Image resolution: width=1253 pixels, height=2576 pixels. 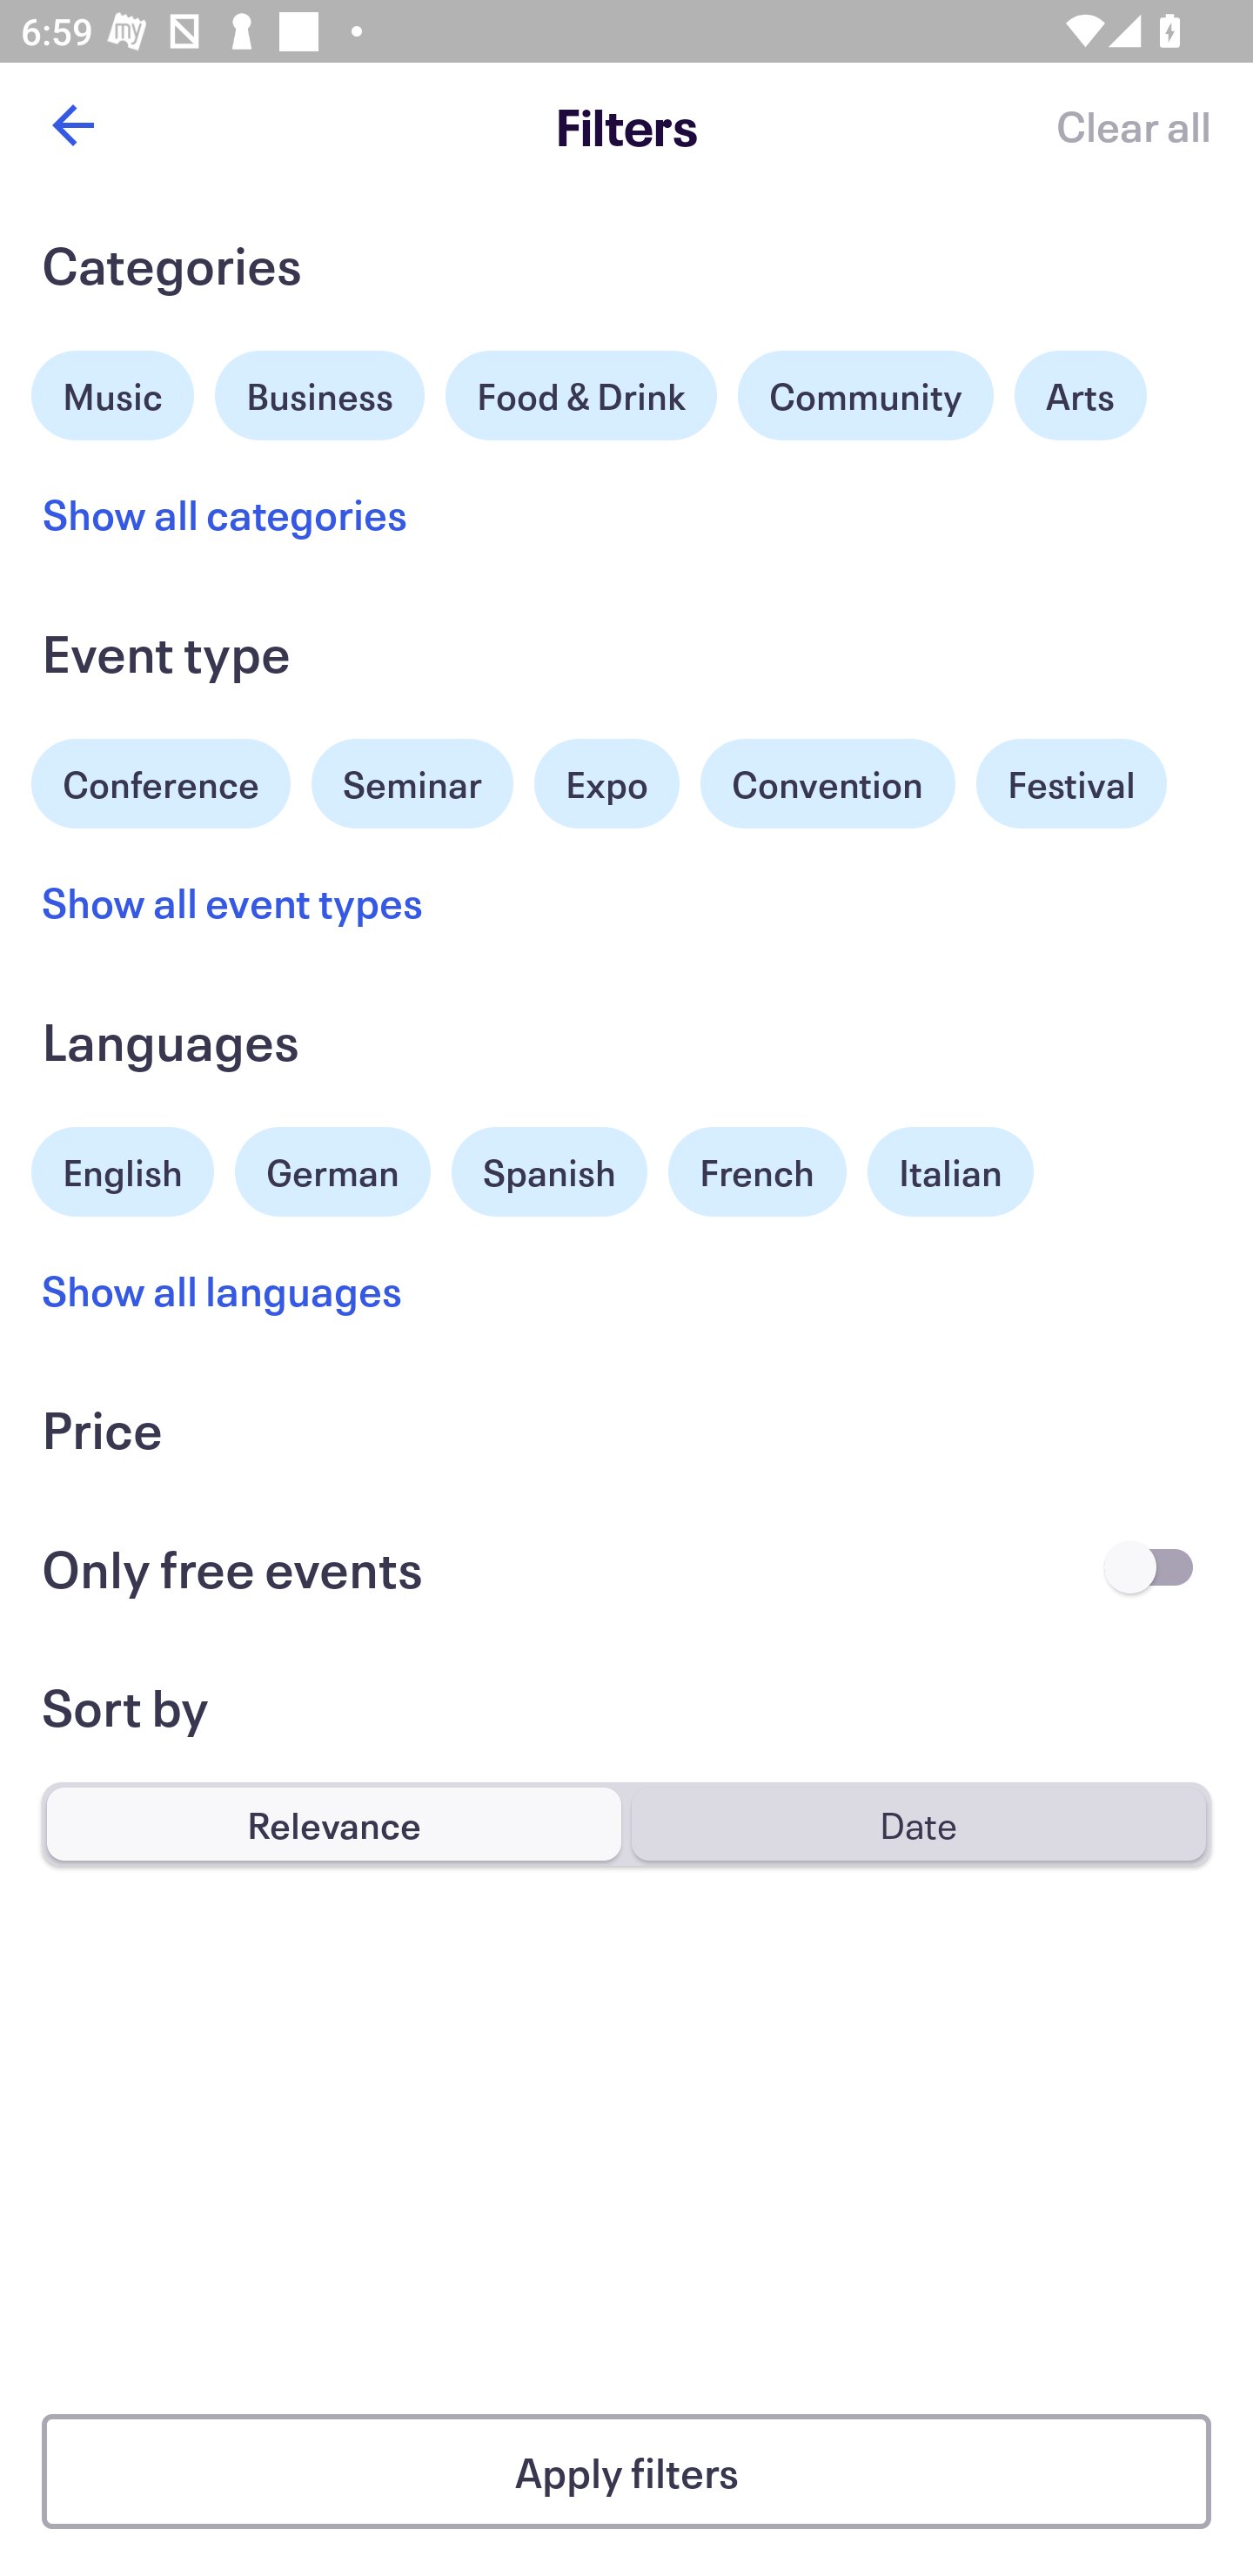 I want to click on Back button, so click(x=72, y=125).